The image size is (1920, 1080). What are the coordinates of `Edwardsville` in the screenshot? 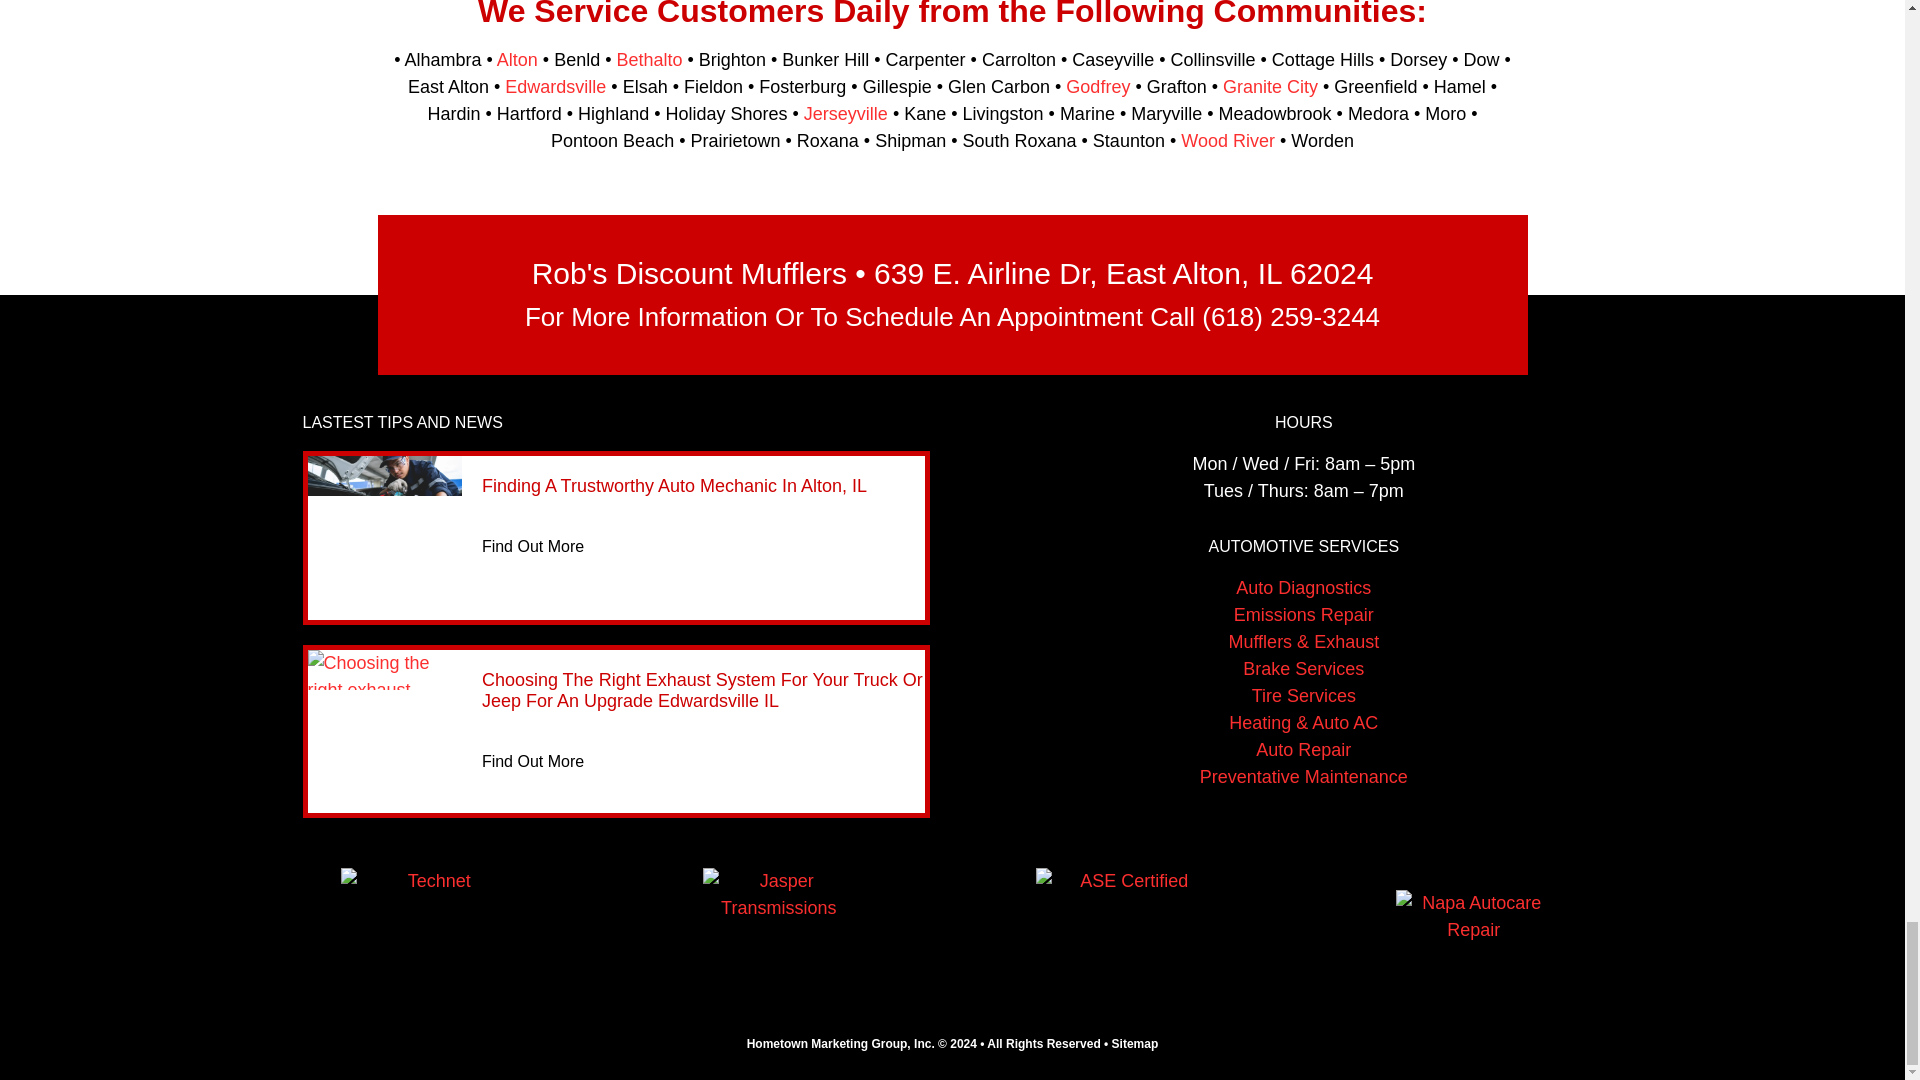 It's located at (555, 86).